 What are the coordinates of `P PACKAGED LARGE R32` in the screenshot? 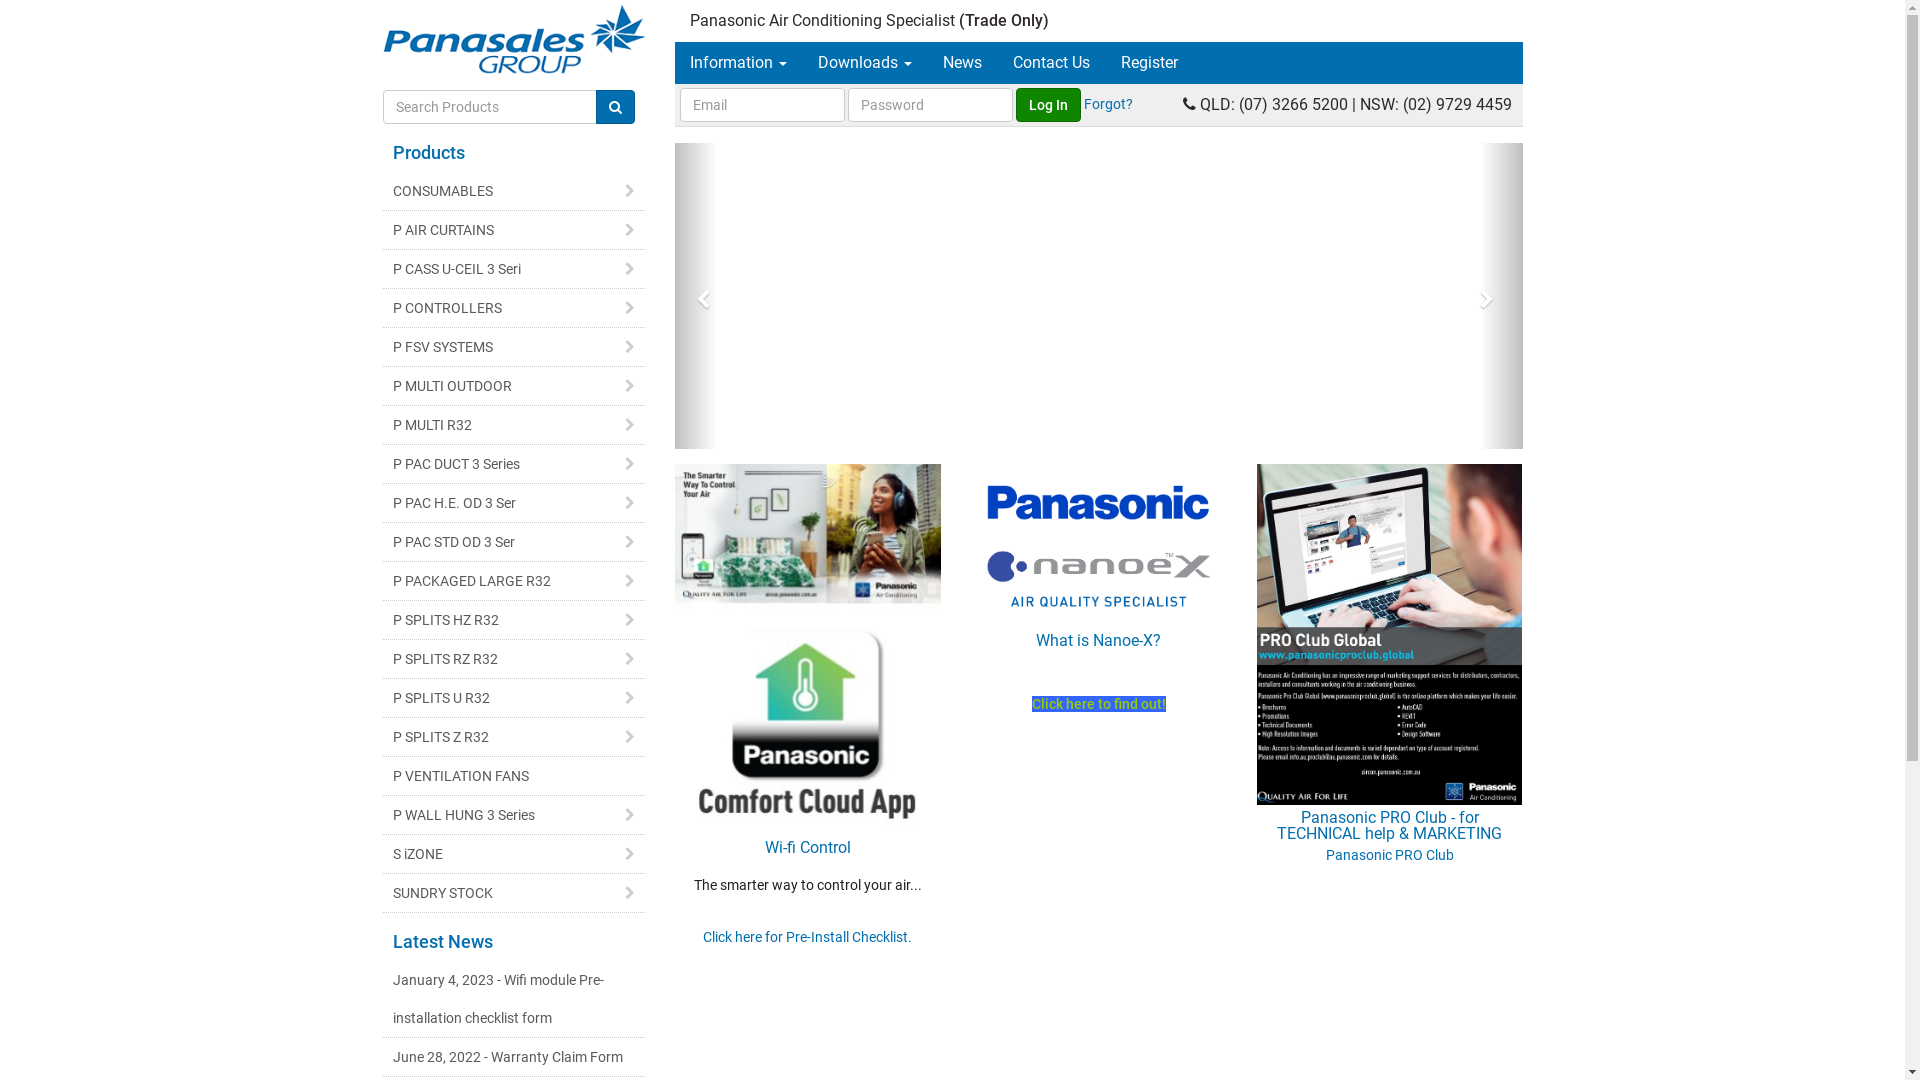 It's located at (514, 581).